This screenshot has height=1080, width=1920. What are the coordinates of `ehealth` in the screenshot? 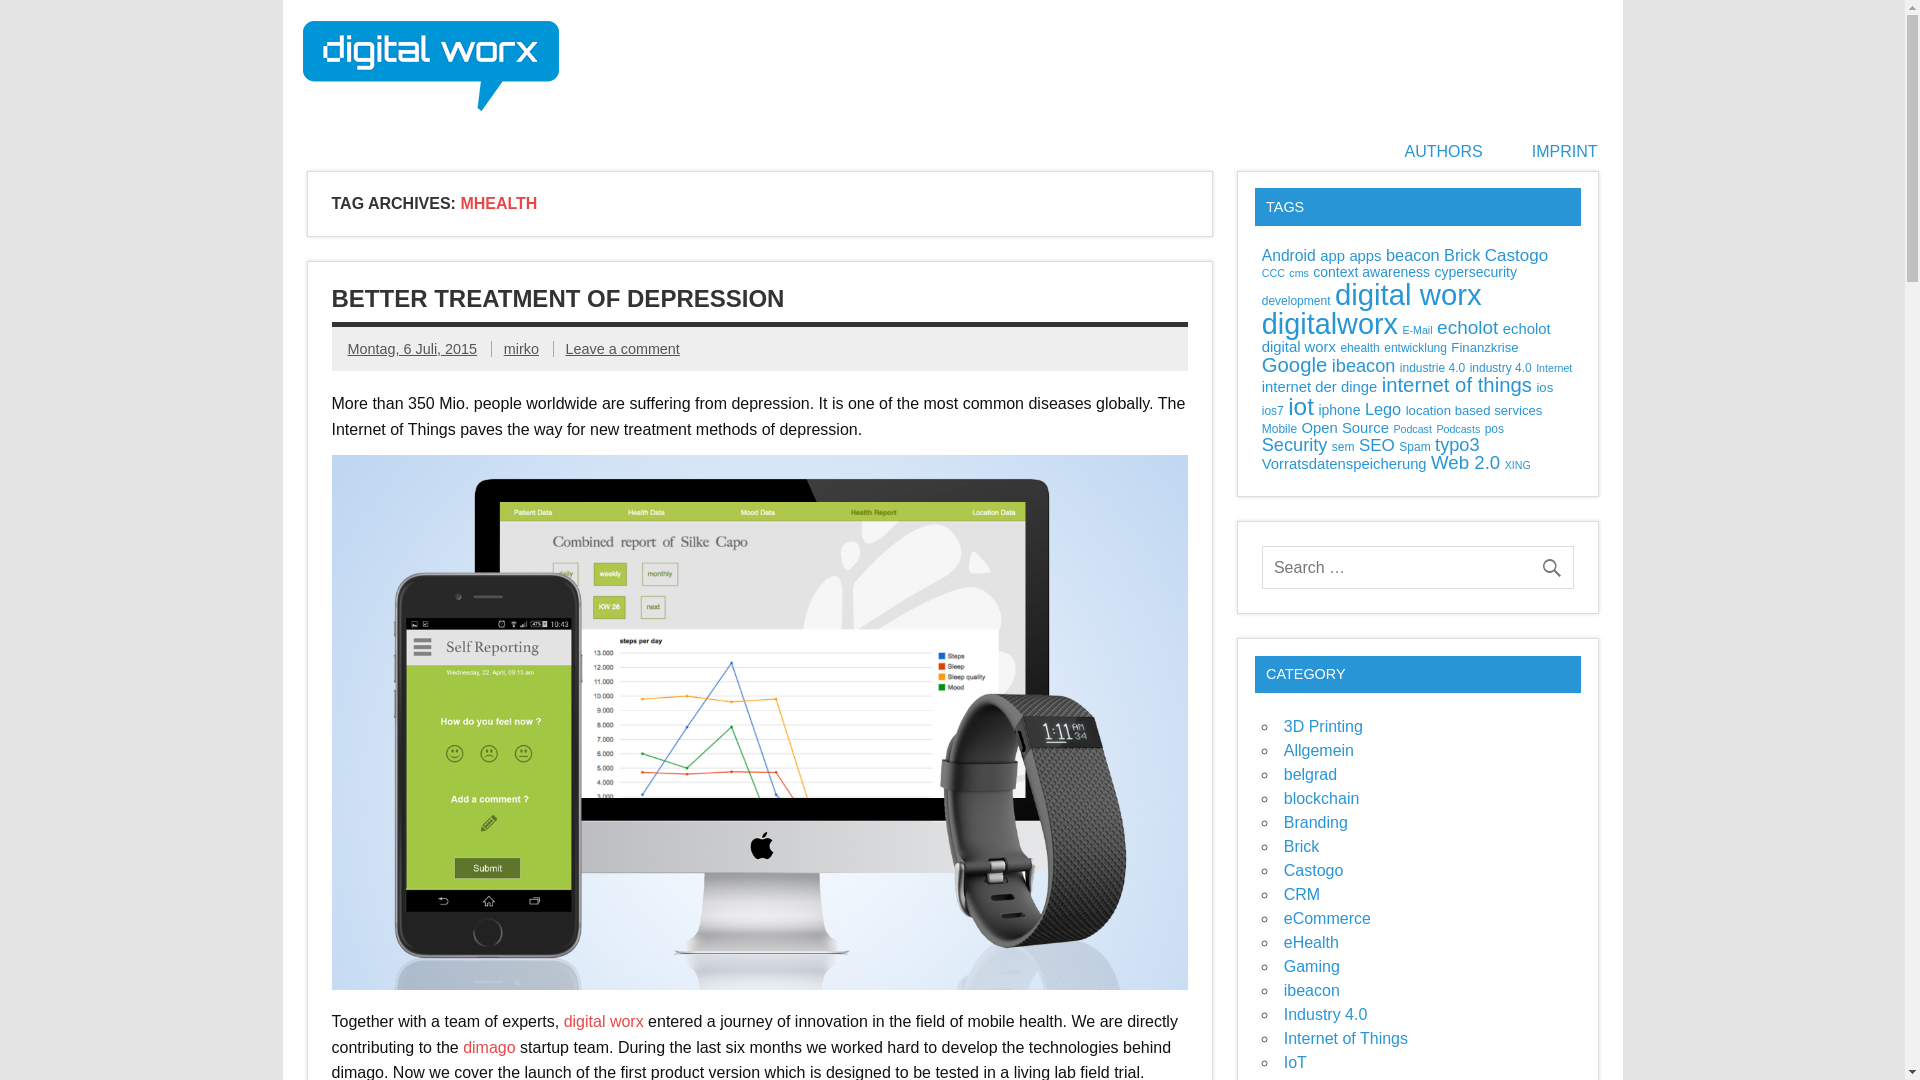 It's located at (1359, 348).